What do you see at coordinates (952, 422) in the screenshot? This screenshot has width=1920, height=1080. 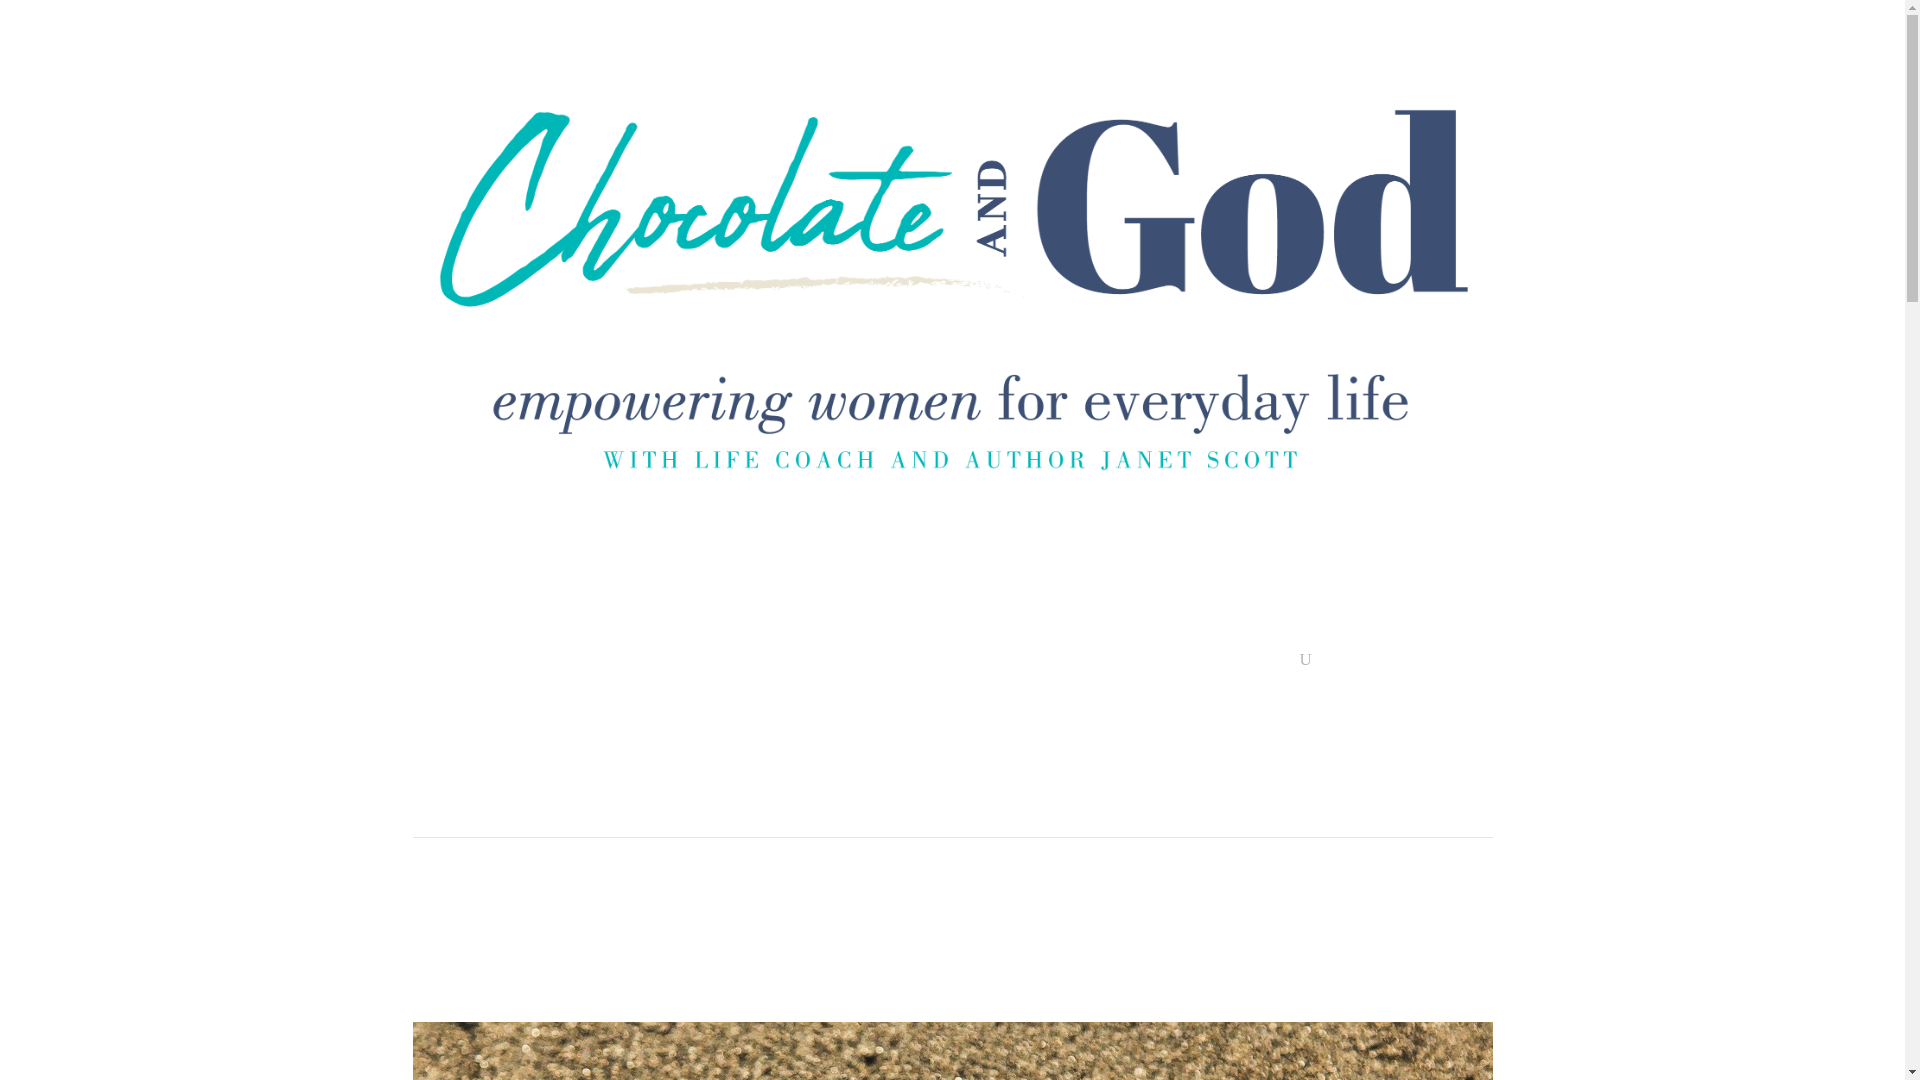 I see `tagline` at bounding box center [952, 422].